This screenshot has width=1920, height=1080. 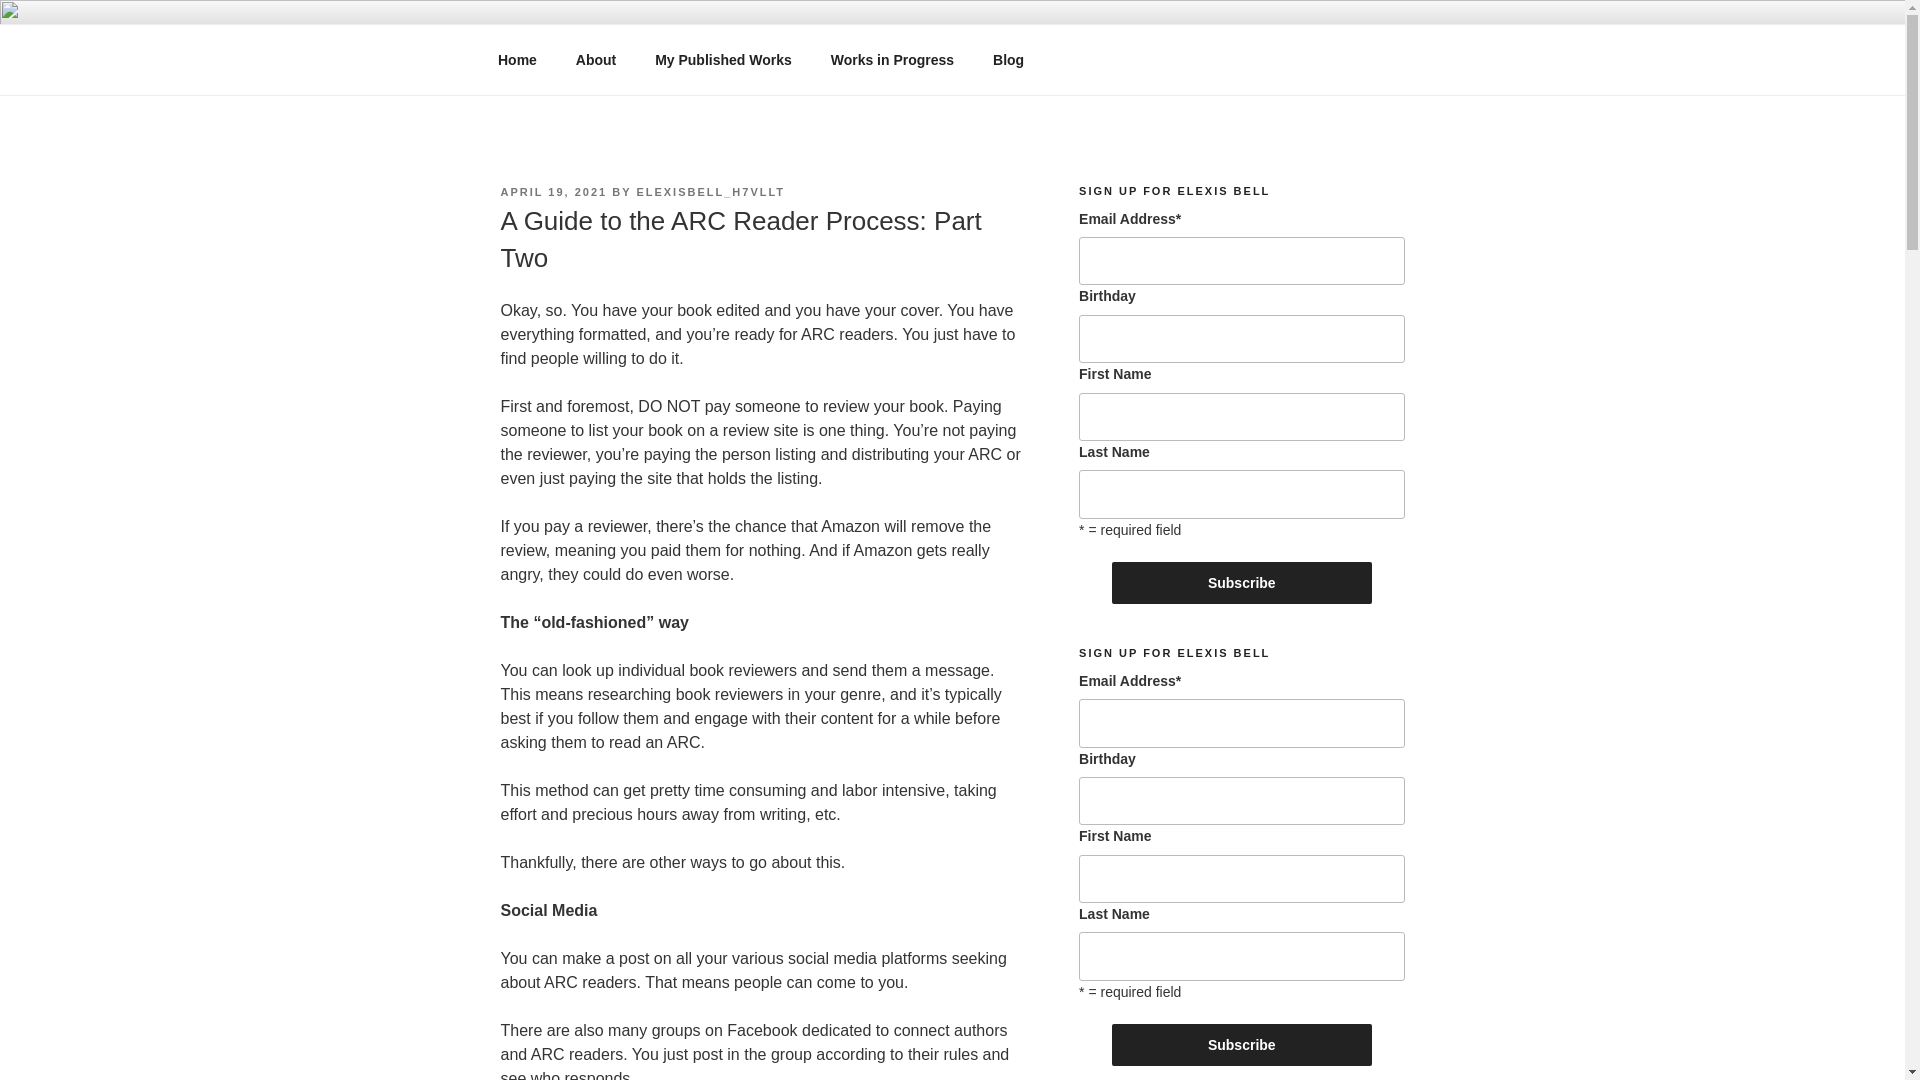 What do you see at coordinates (552, 191) in the screenshot?
I see `APRIL 19, 2021` at bounding box center [552, 191].